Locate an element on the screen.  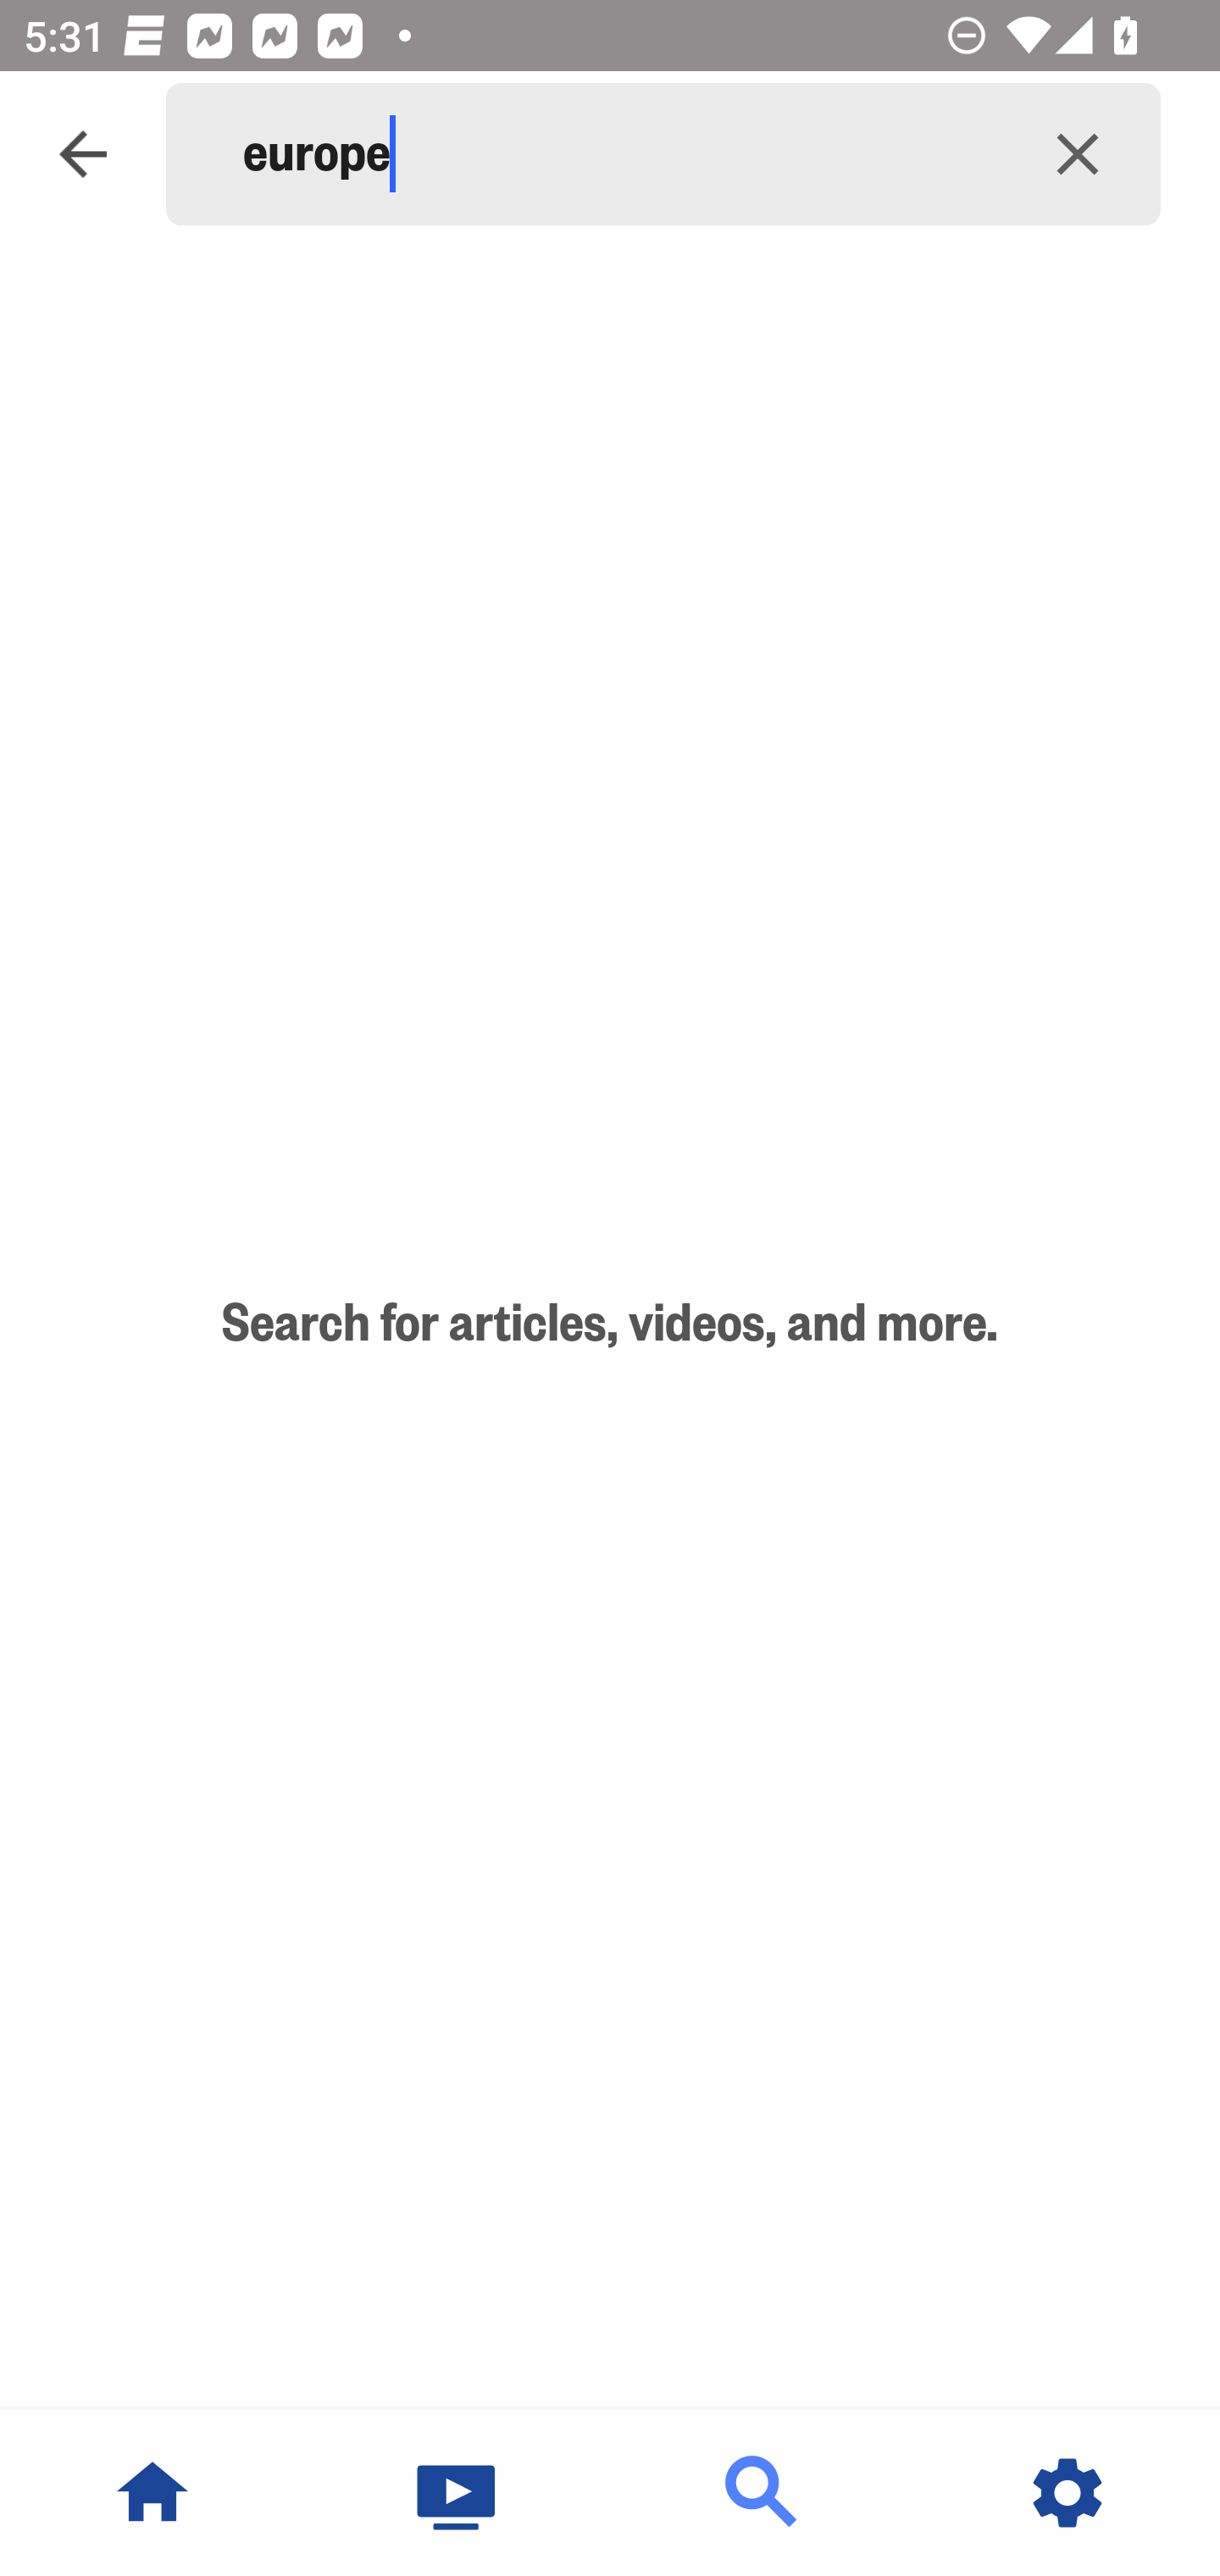
europe is located at coordinates (618, 154).